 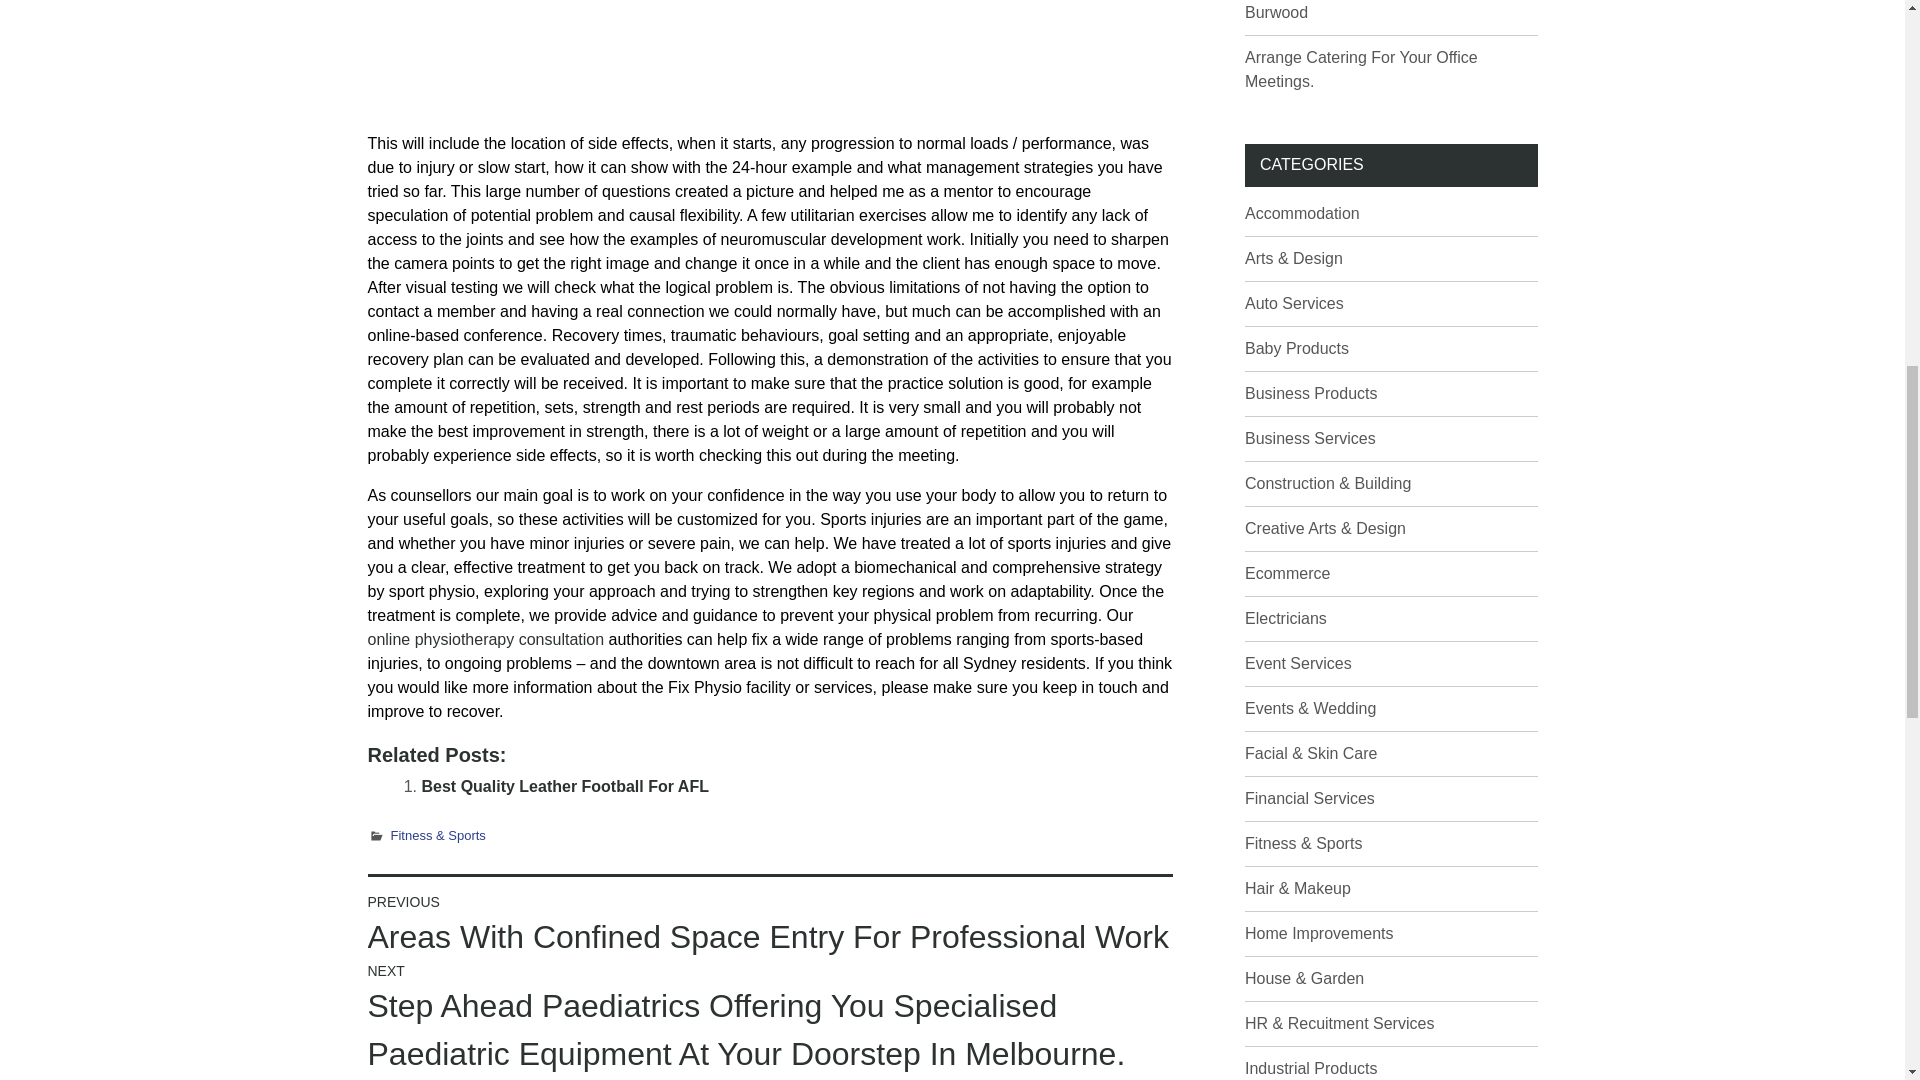 What do you see at coordinates (1294, 303) in the screenshot?
I see `Auto Services` at bounding box center [1294, 303].